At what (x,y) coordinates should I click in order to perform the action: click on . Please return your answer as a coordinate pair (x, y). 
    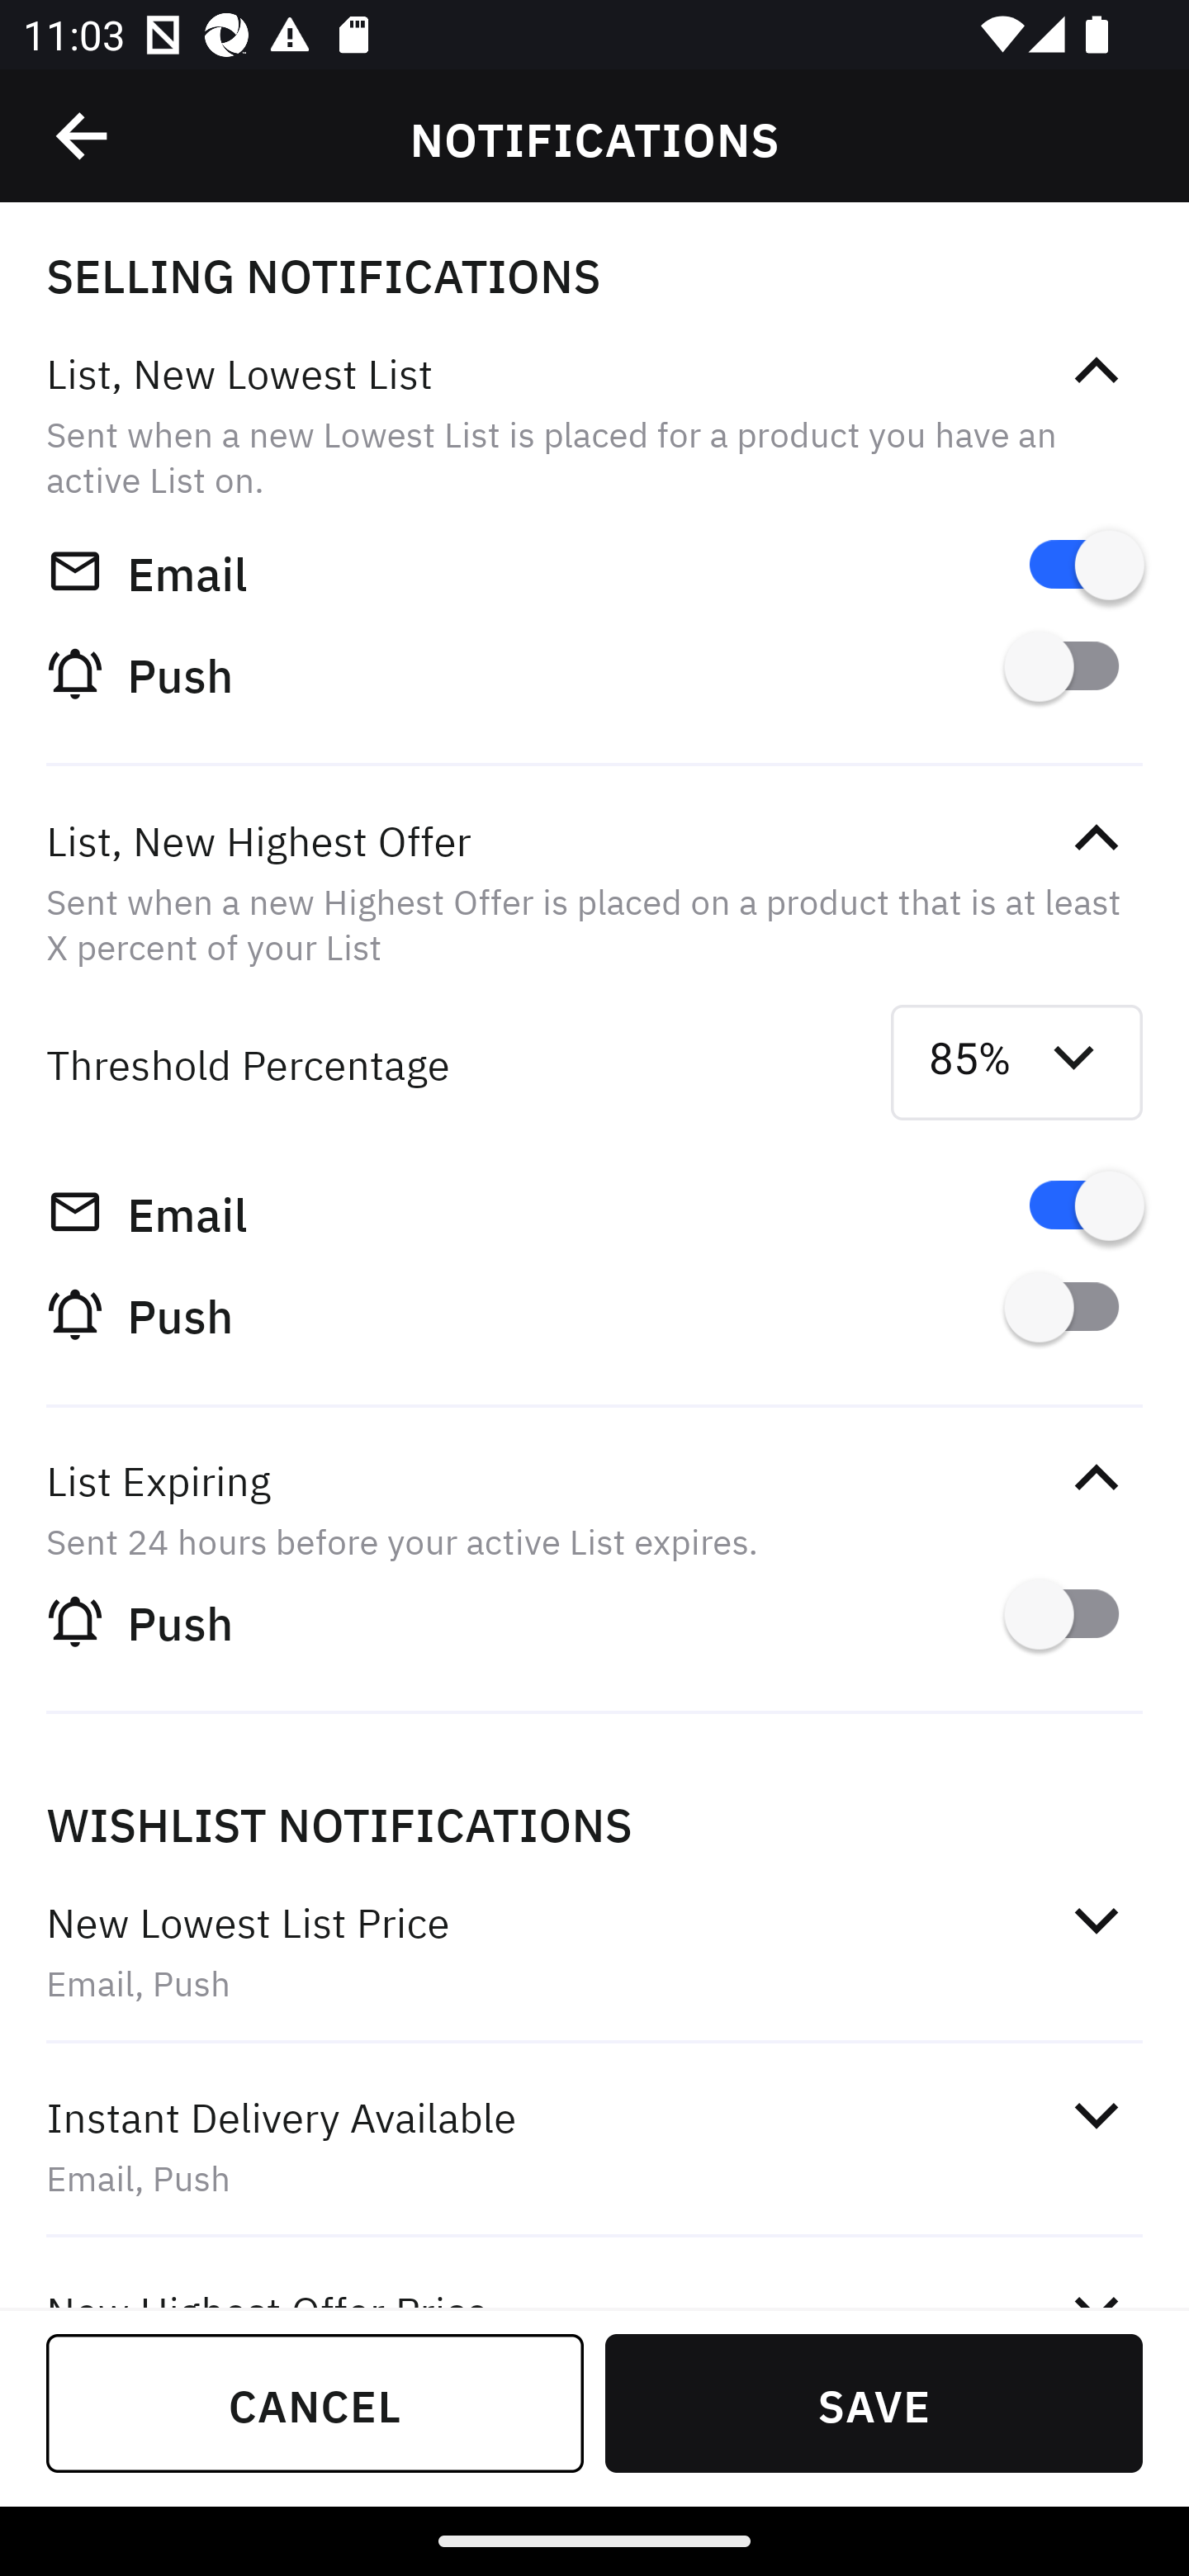
    Looking at the image, I should click on (1096, 372).